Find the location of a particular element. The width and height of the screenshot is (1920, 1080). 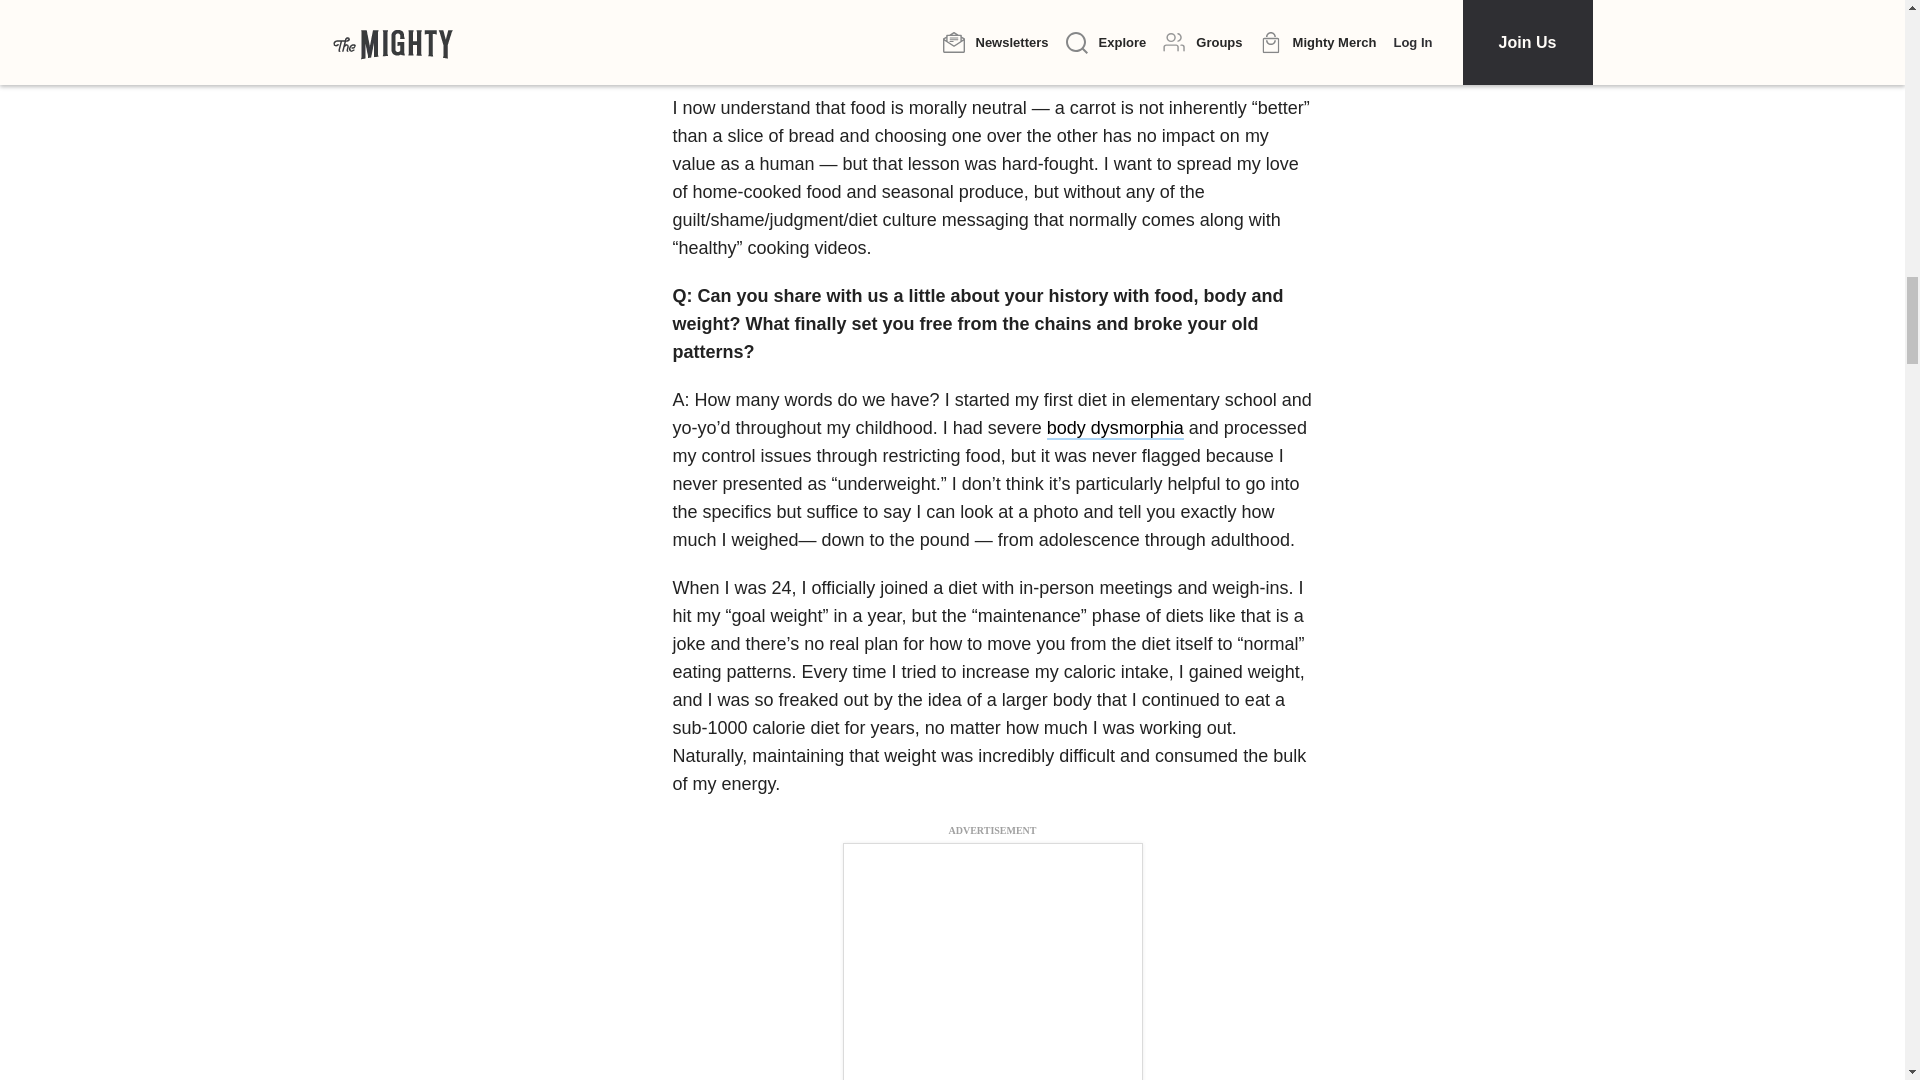

body dysmorphia is located at coordinates (1115, 428).